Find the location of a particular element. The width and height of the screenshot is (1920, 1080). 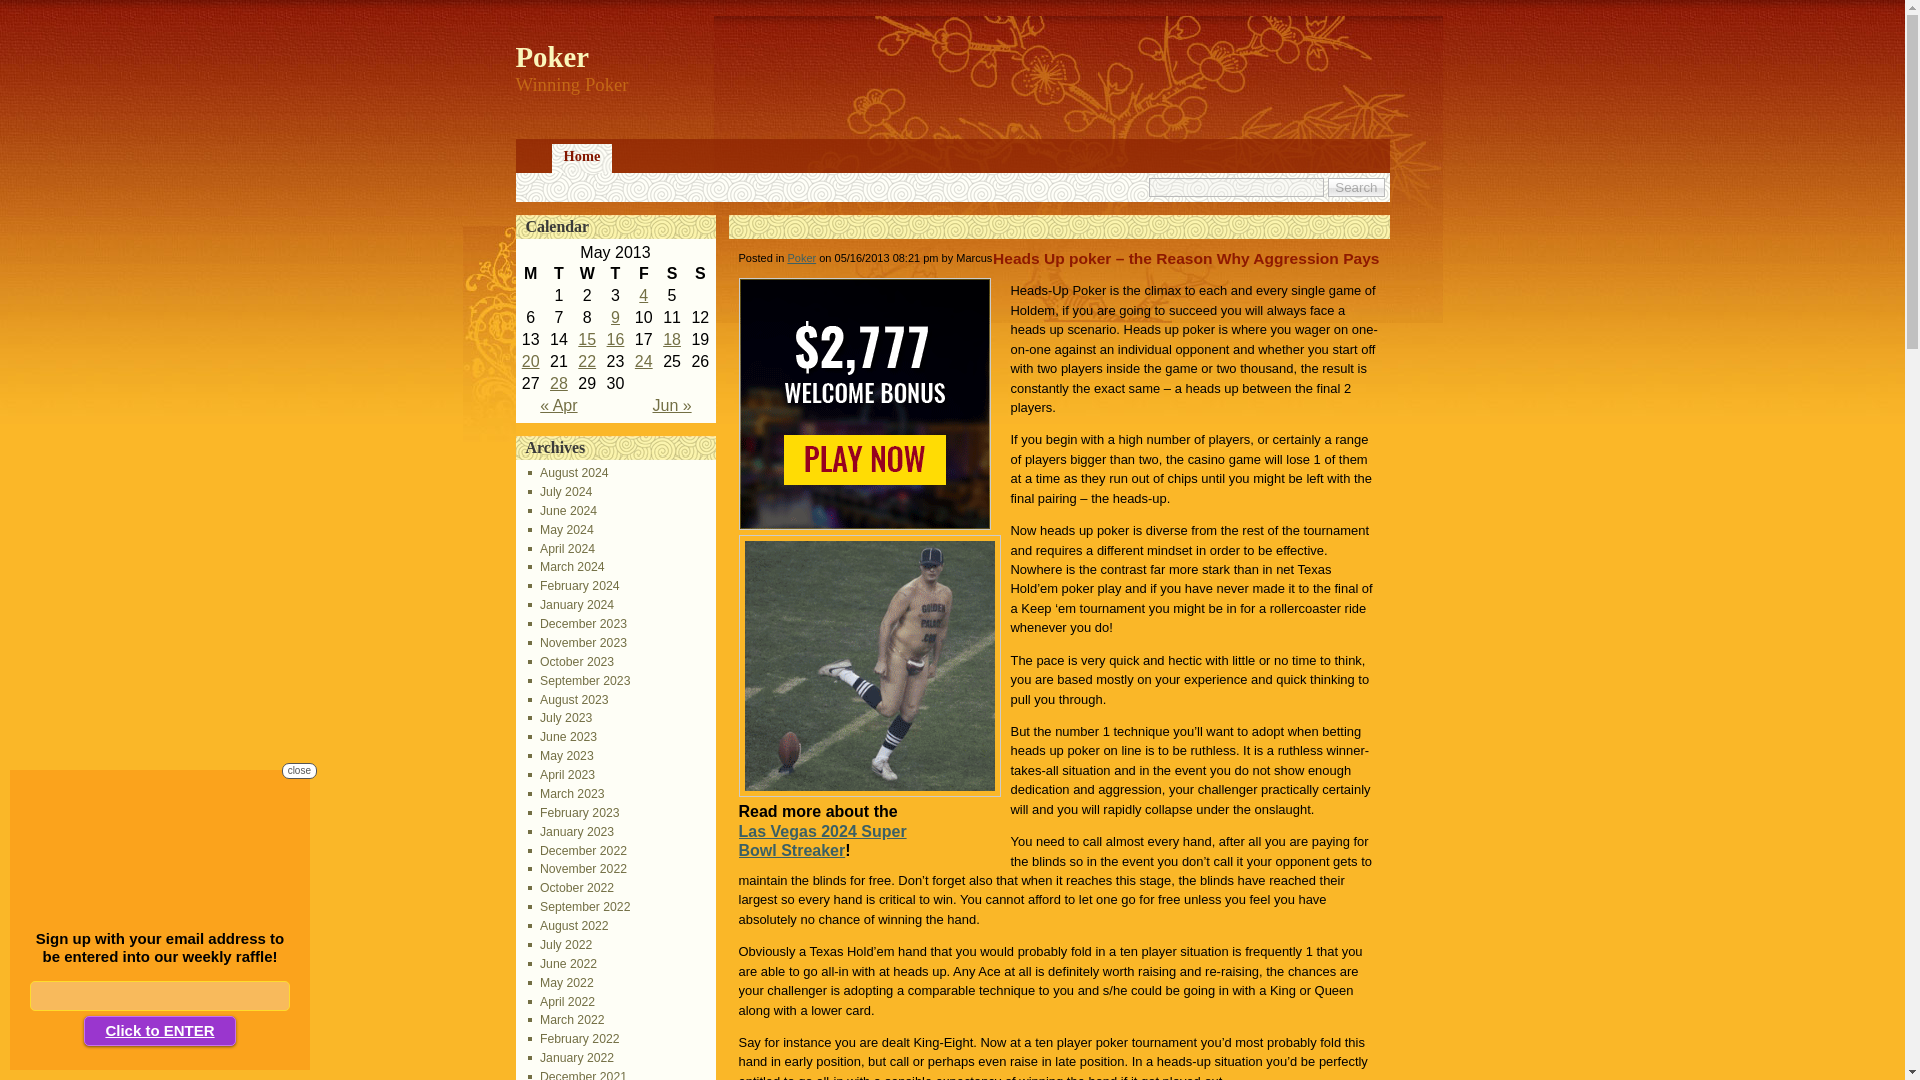

24 is located at coordinates (644, 362).